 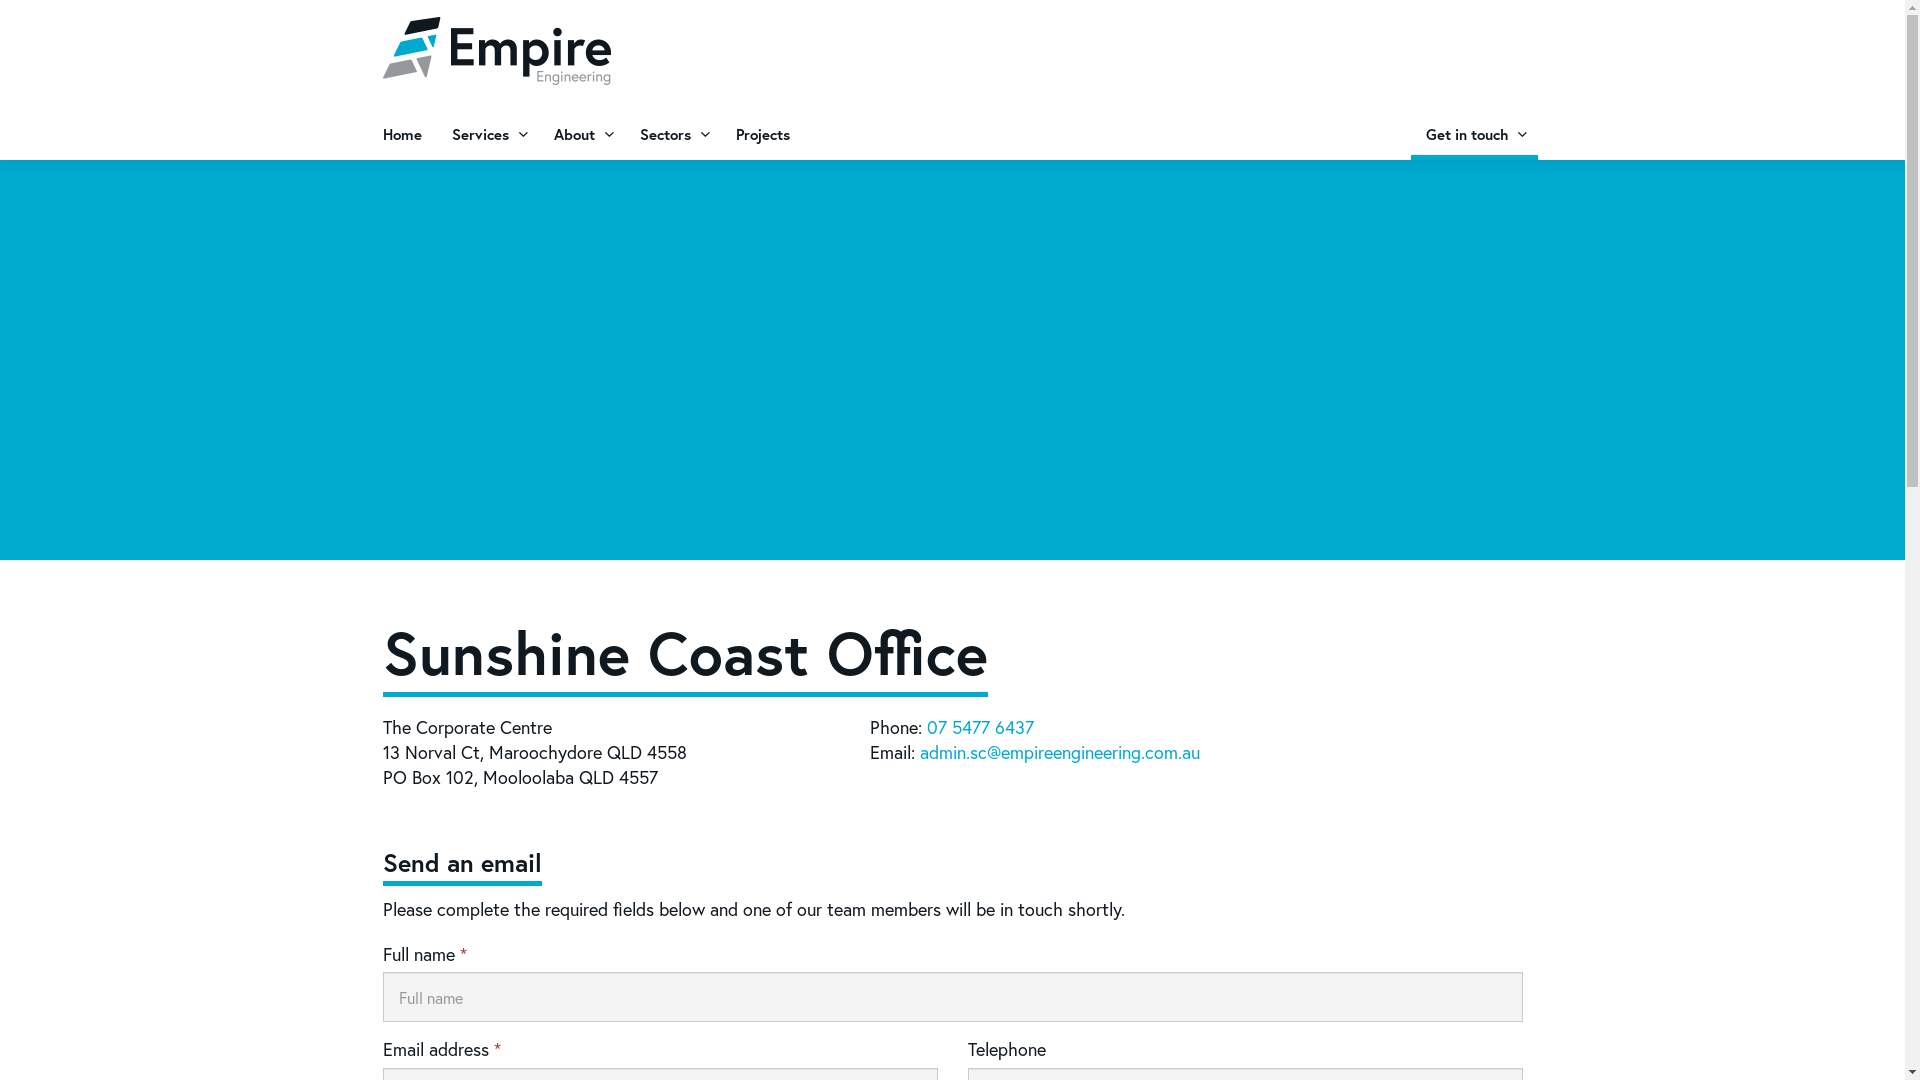 What do you see at coordinates (487, 135) in the screenshot?
I see `Services` at bounding box center [487, 135].